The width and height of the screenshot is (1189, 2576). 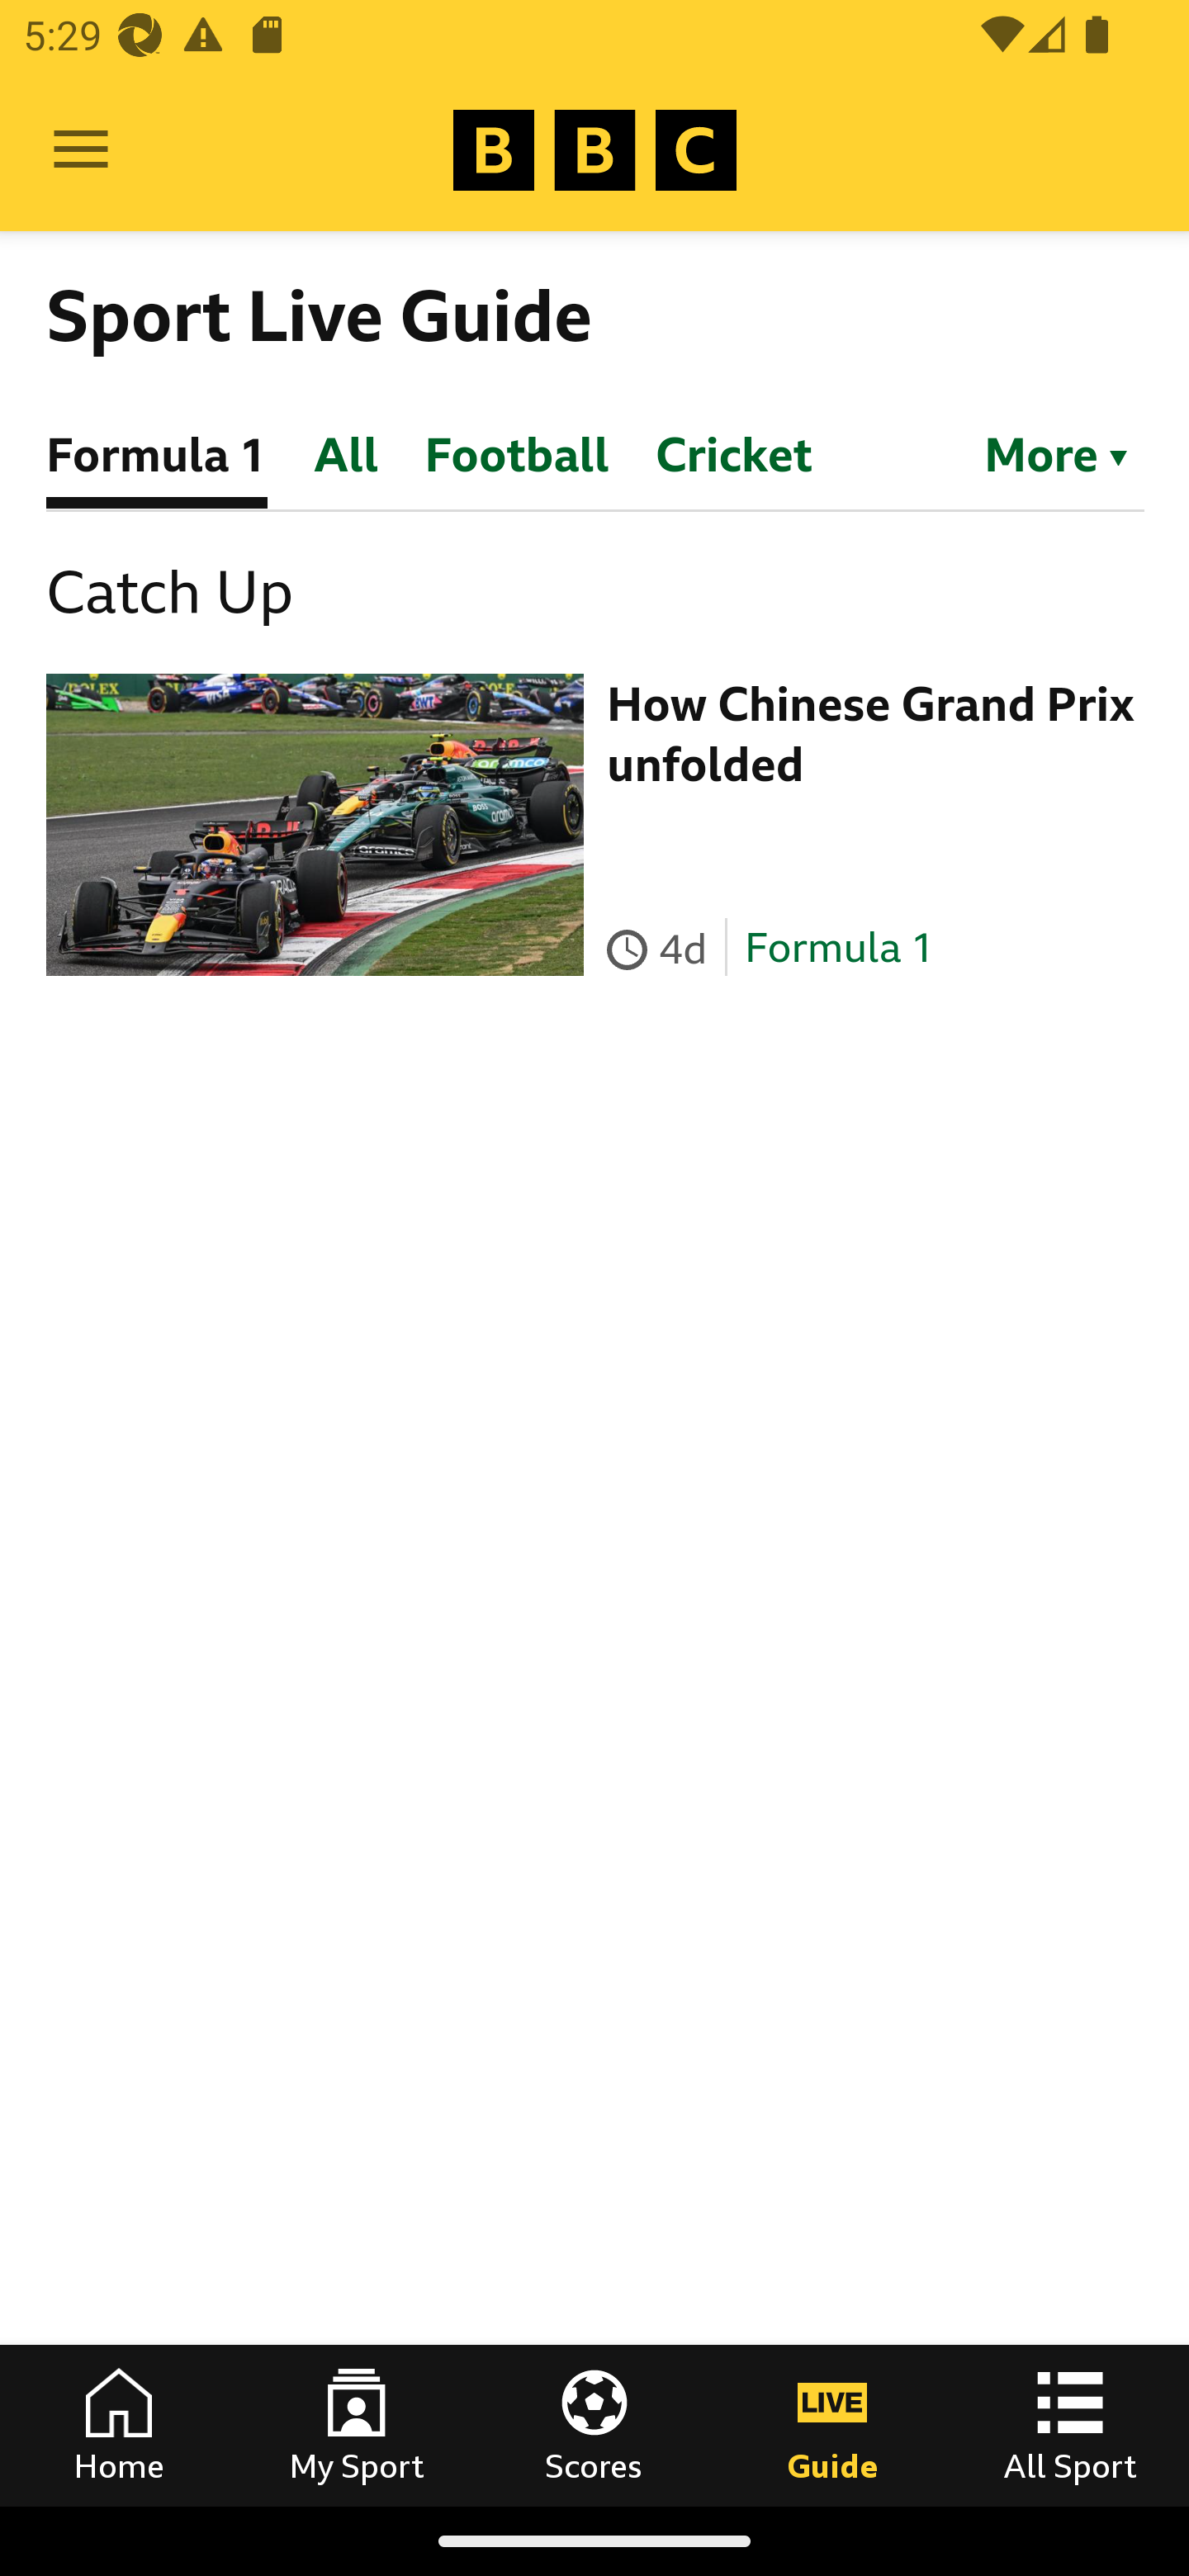 What do you see at coordinates (839, 948) in the screenshot?
I see `Formula 1` at bounding box center [839, 948].